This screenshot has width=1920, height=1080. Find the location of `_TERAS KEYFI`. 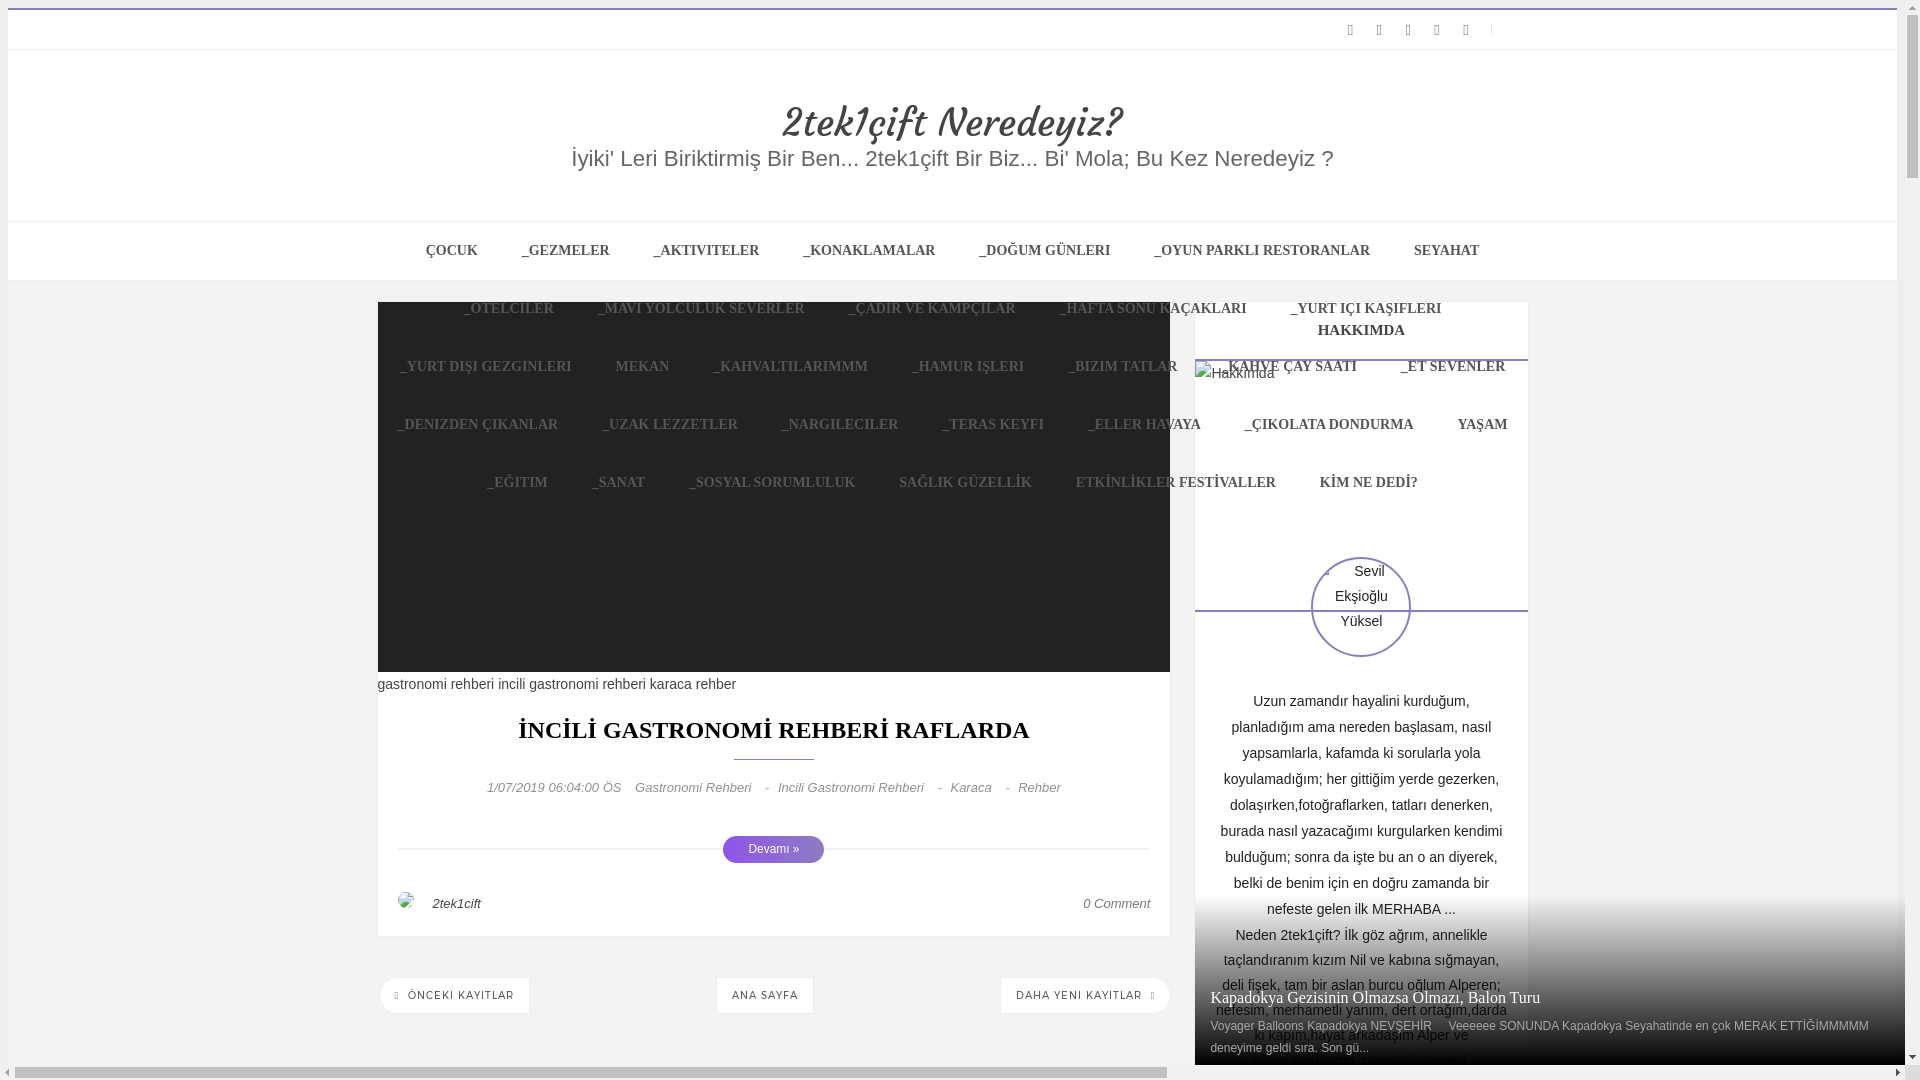

_TERAS KEYFI is located at coordinates (993, 425).